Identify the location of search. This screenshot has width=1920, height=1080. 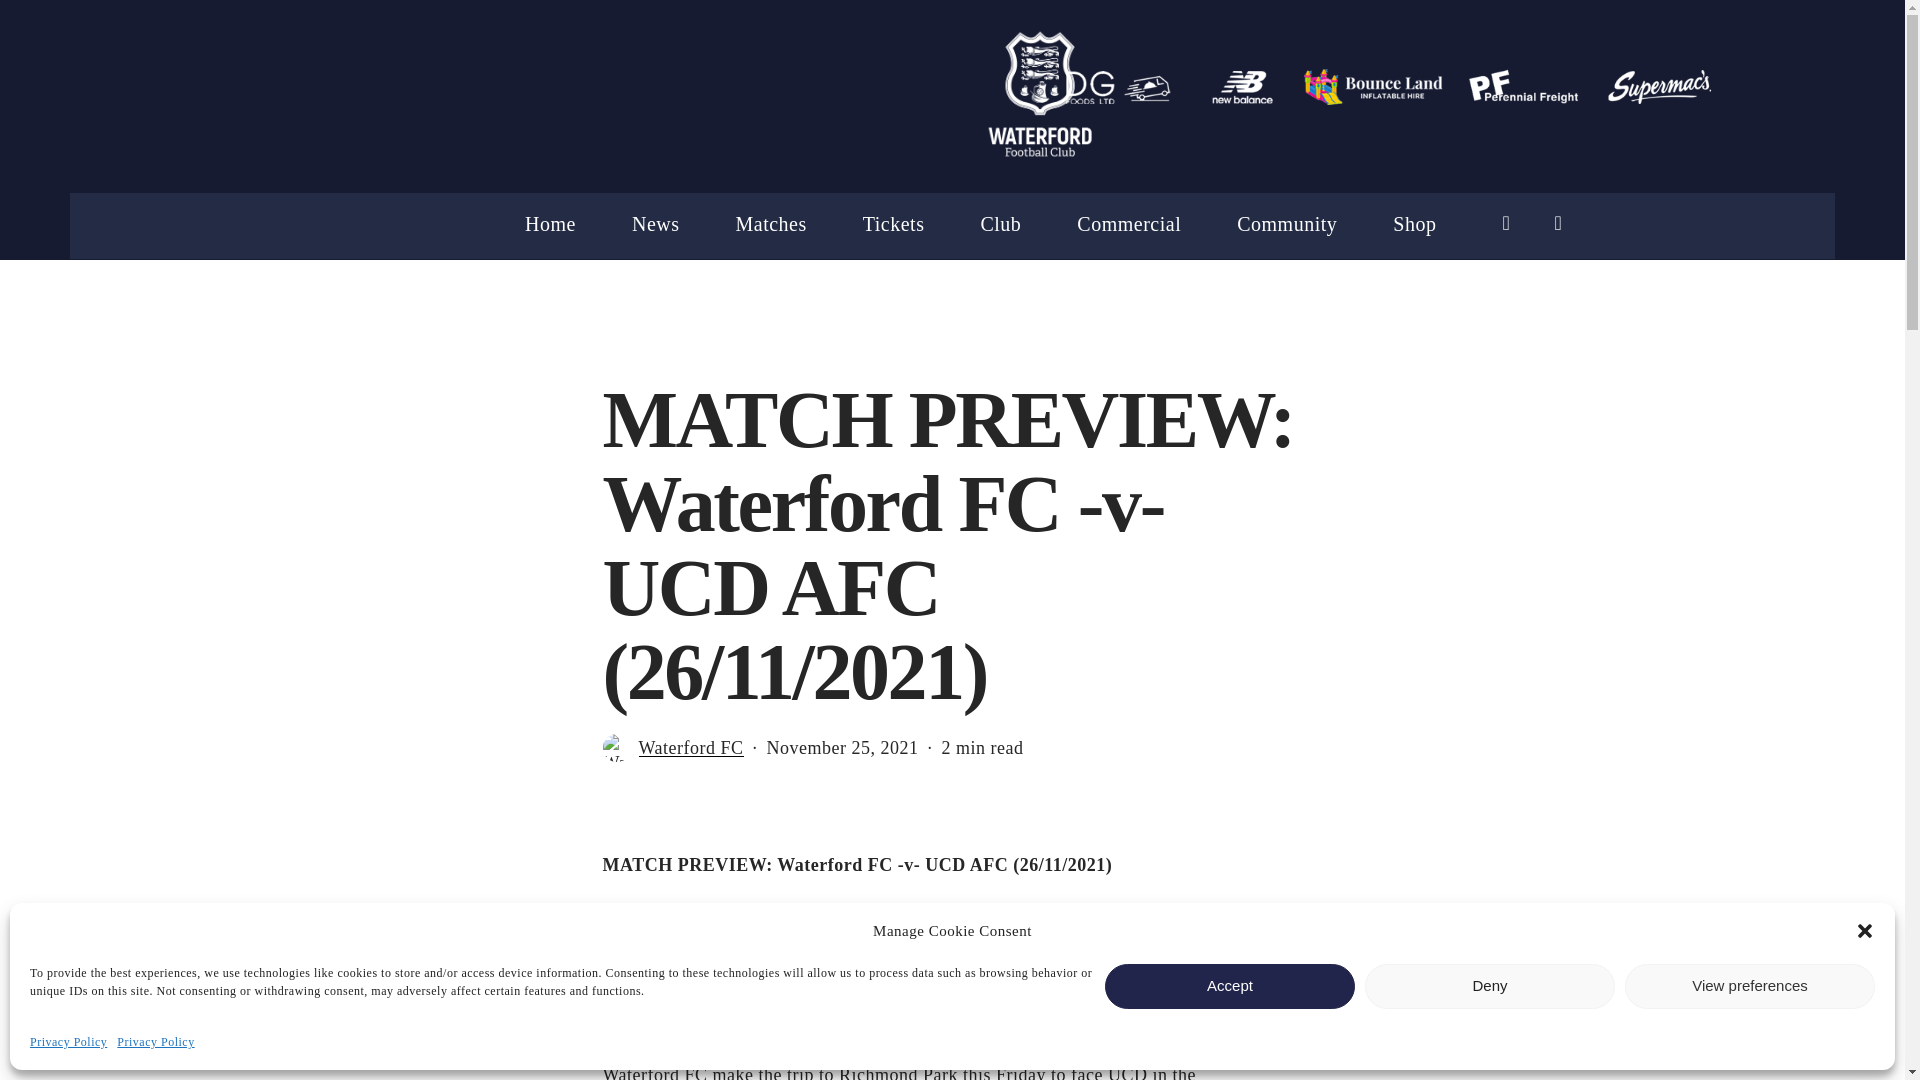
(1506, 223).